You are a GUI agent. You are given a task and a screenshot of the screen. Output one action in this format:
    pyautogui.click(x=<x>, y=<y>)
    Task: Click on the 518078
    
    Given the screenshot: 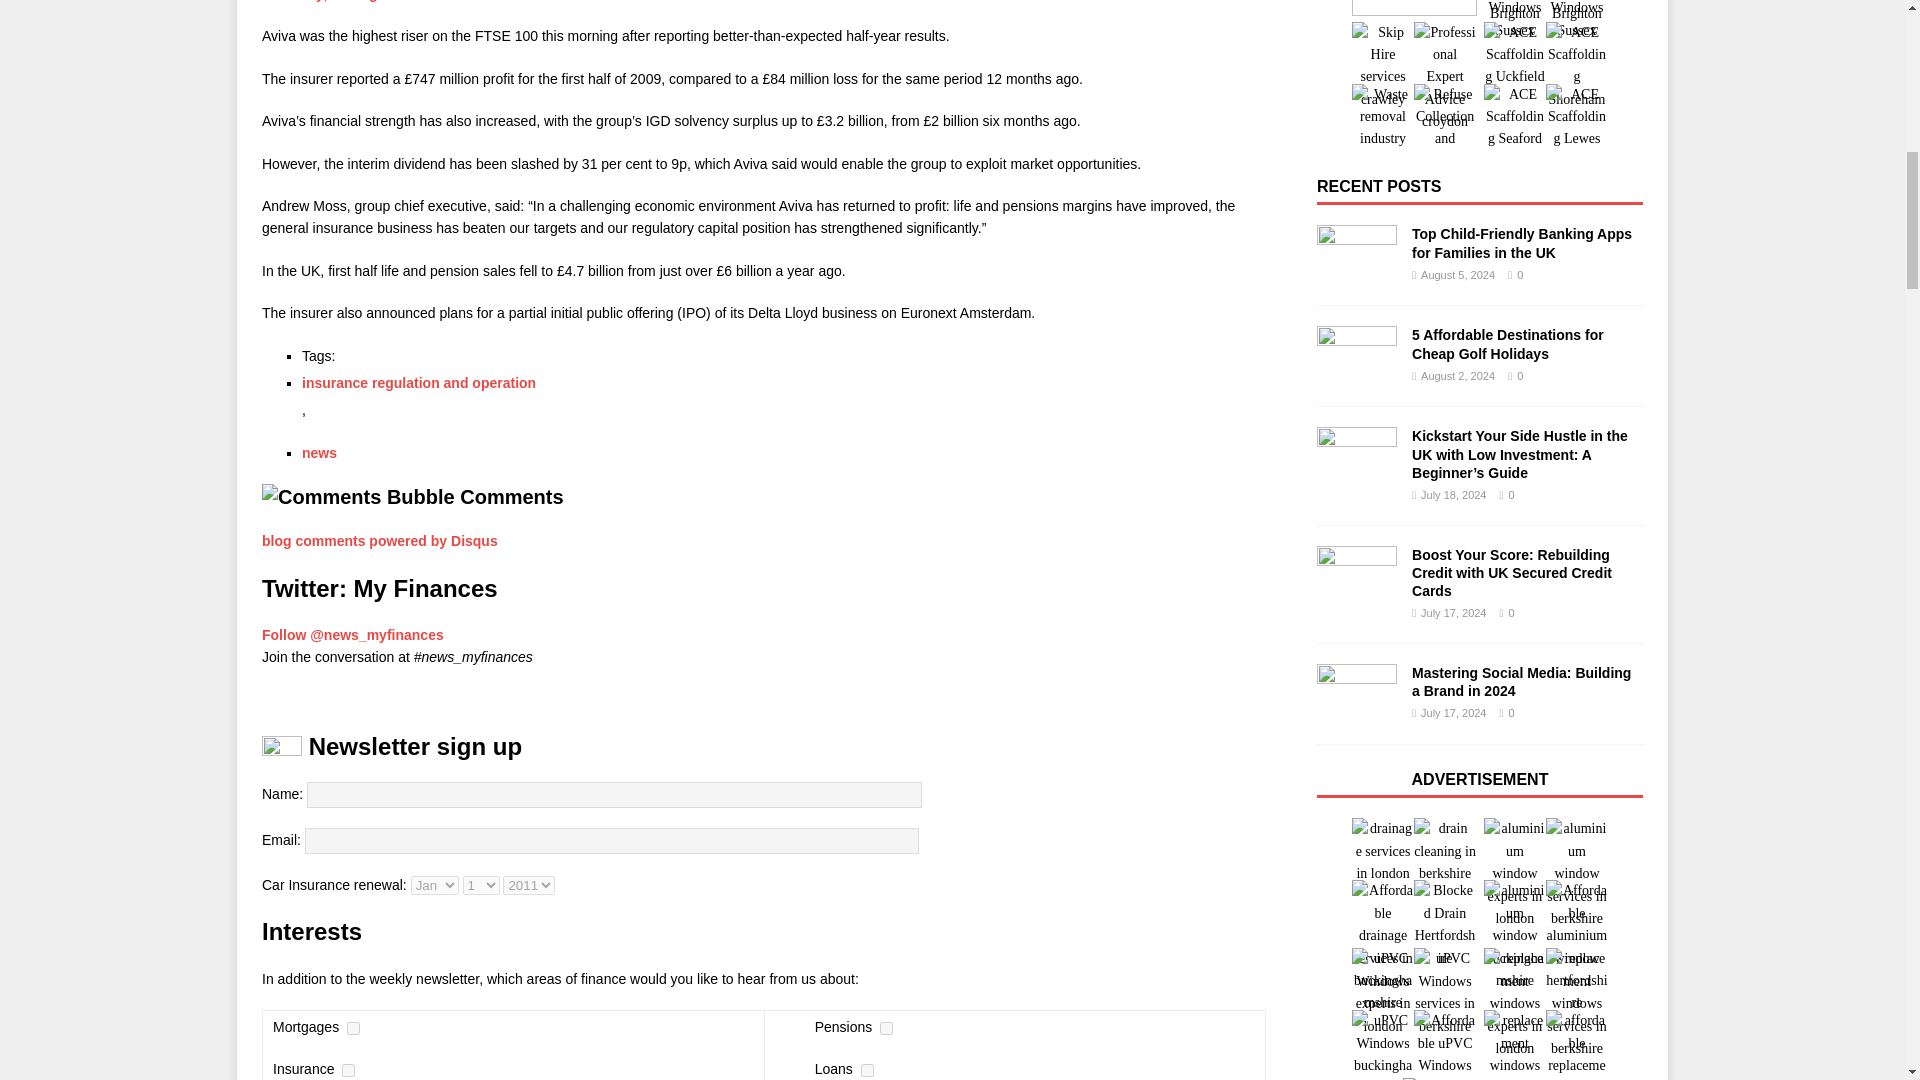 What is the action you would take?
    pyautogui.click(x=354, y=1028)
    